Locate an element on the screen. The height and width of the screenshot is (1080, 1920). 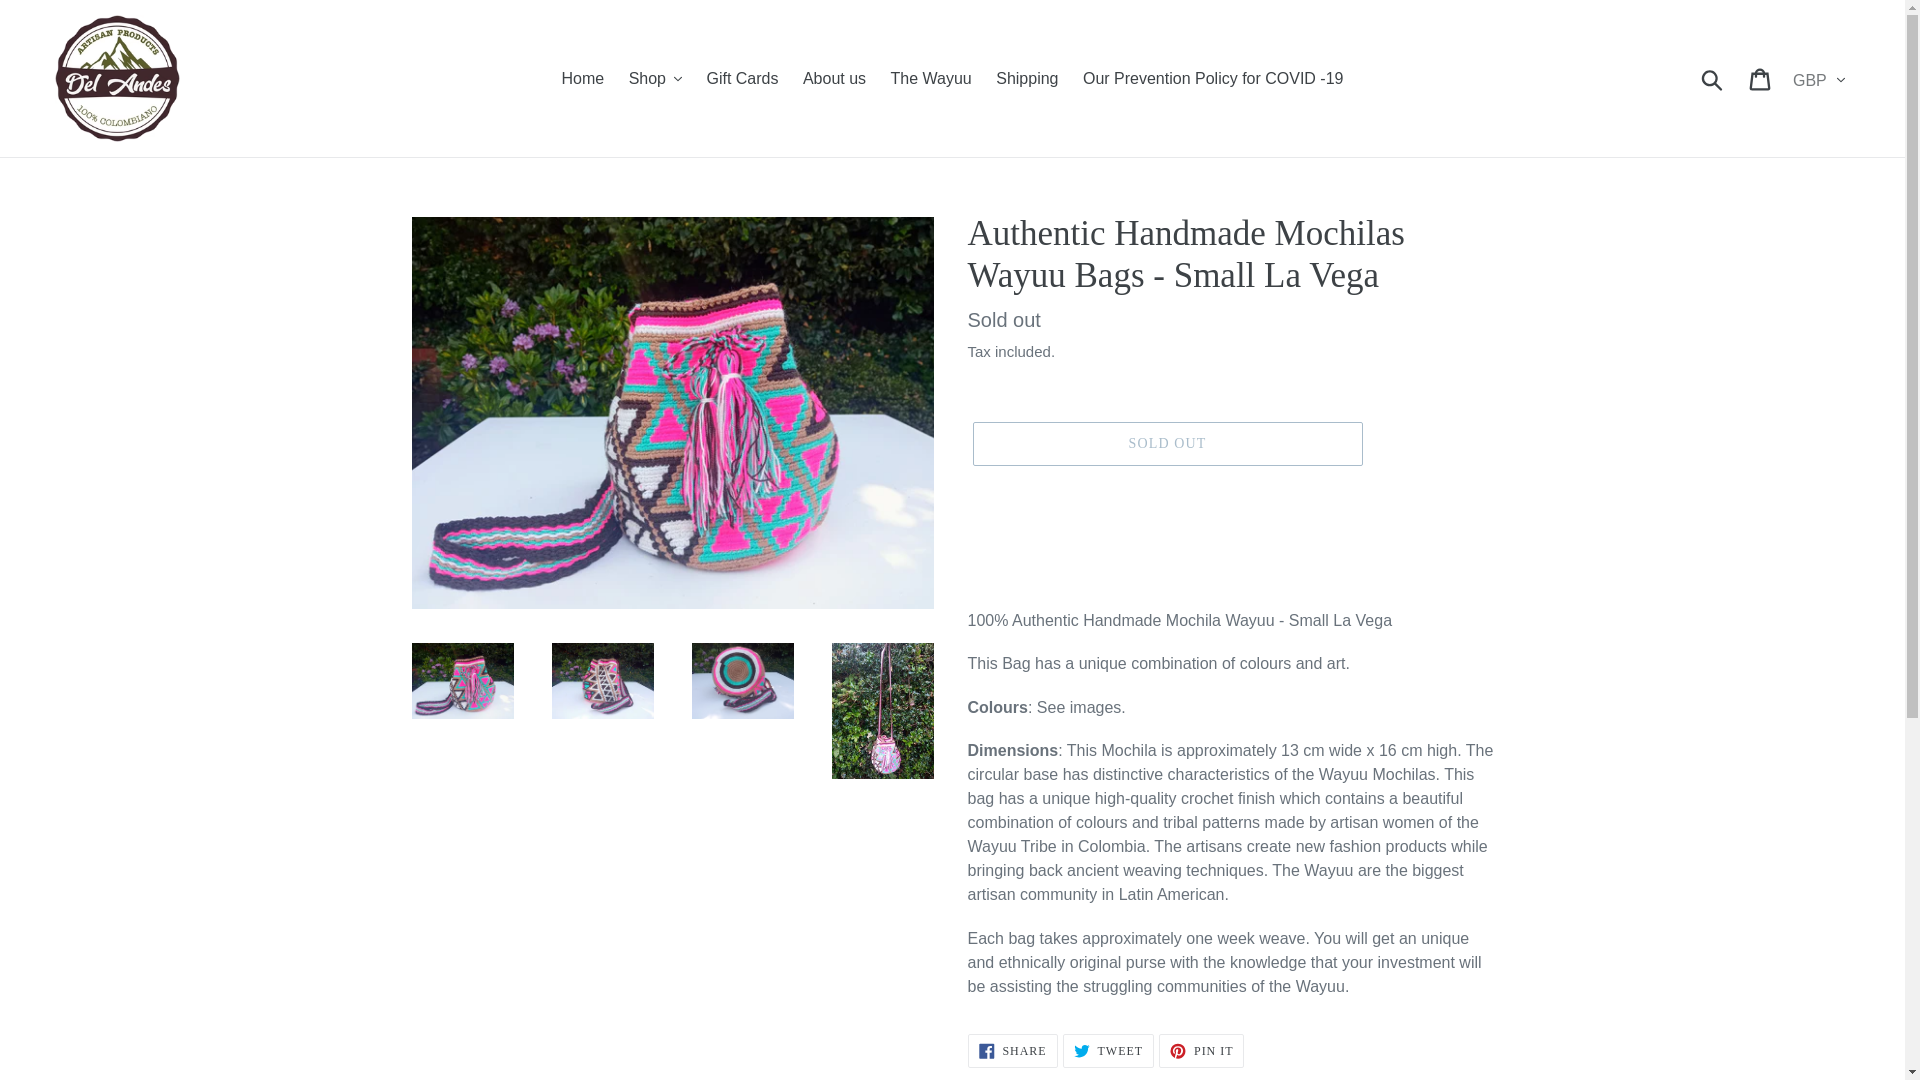
Cart is located at coordinates (1761, 78).